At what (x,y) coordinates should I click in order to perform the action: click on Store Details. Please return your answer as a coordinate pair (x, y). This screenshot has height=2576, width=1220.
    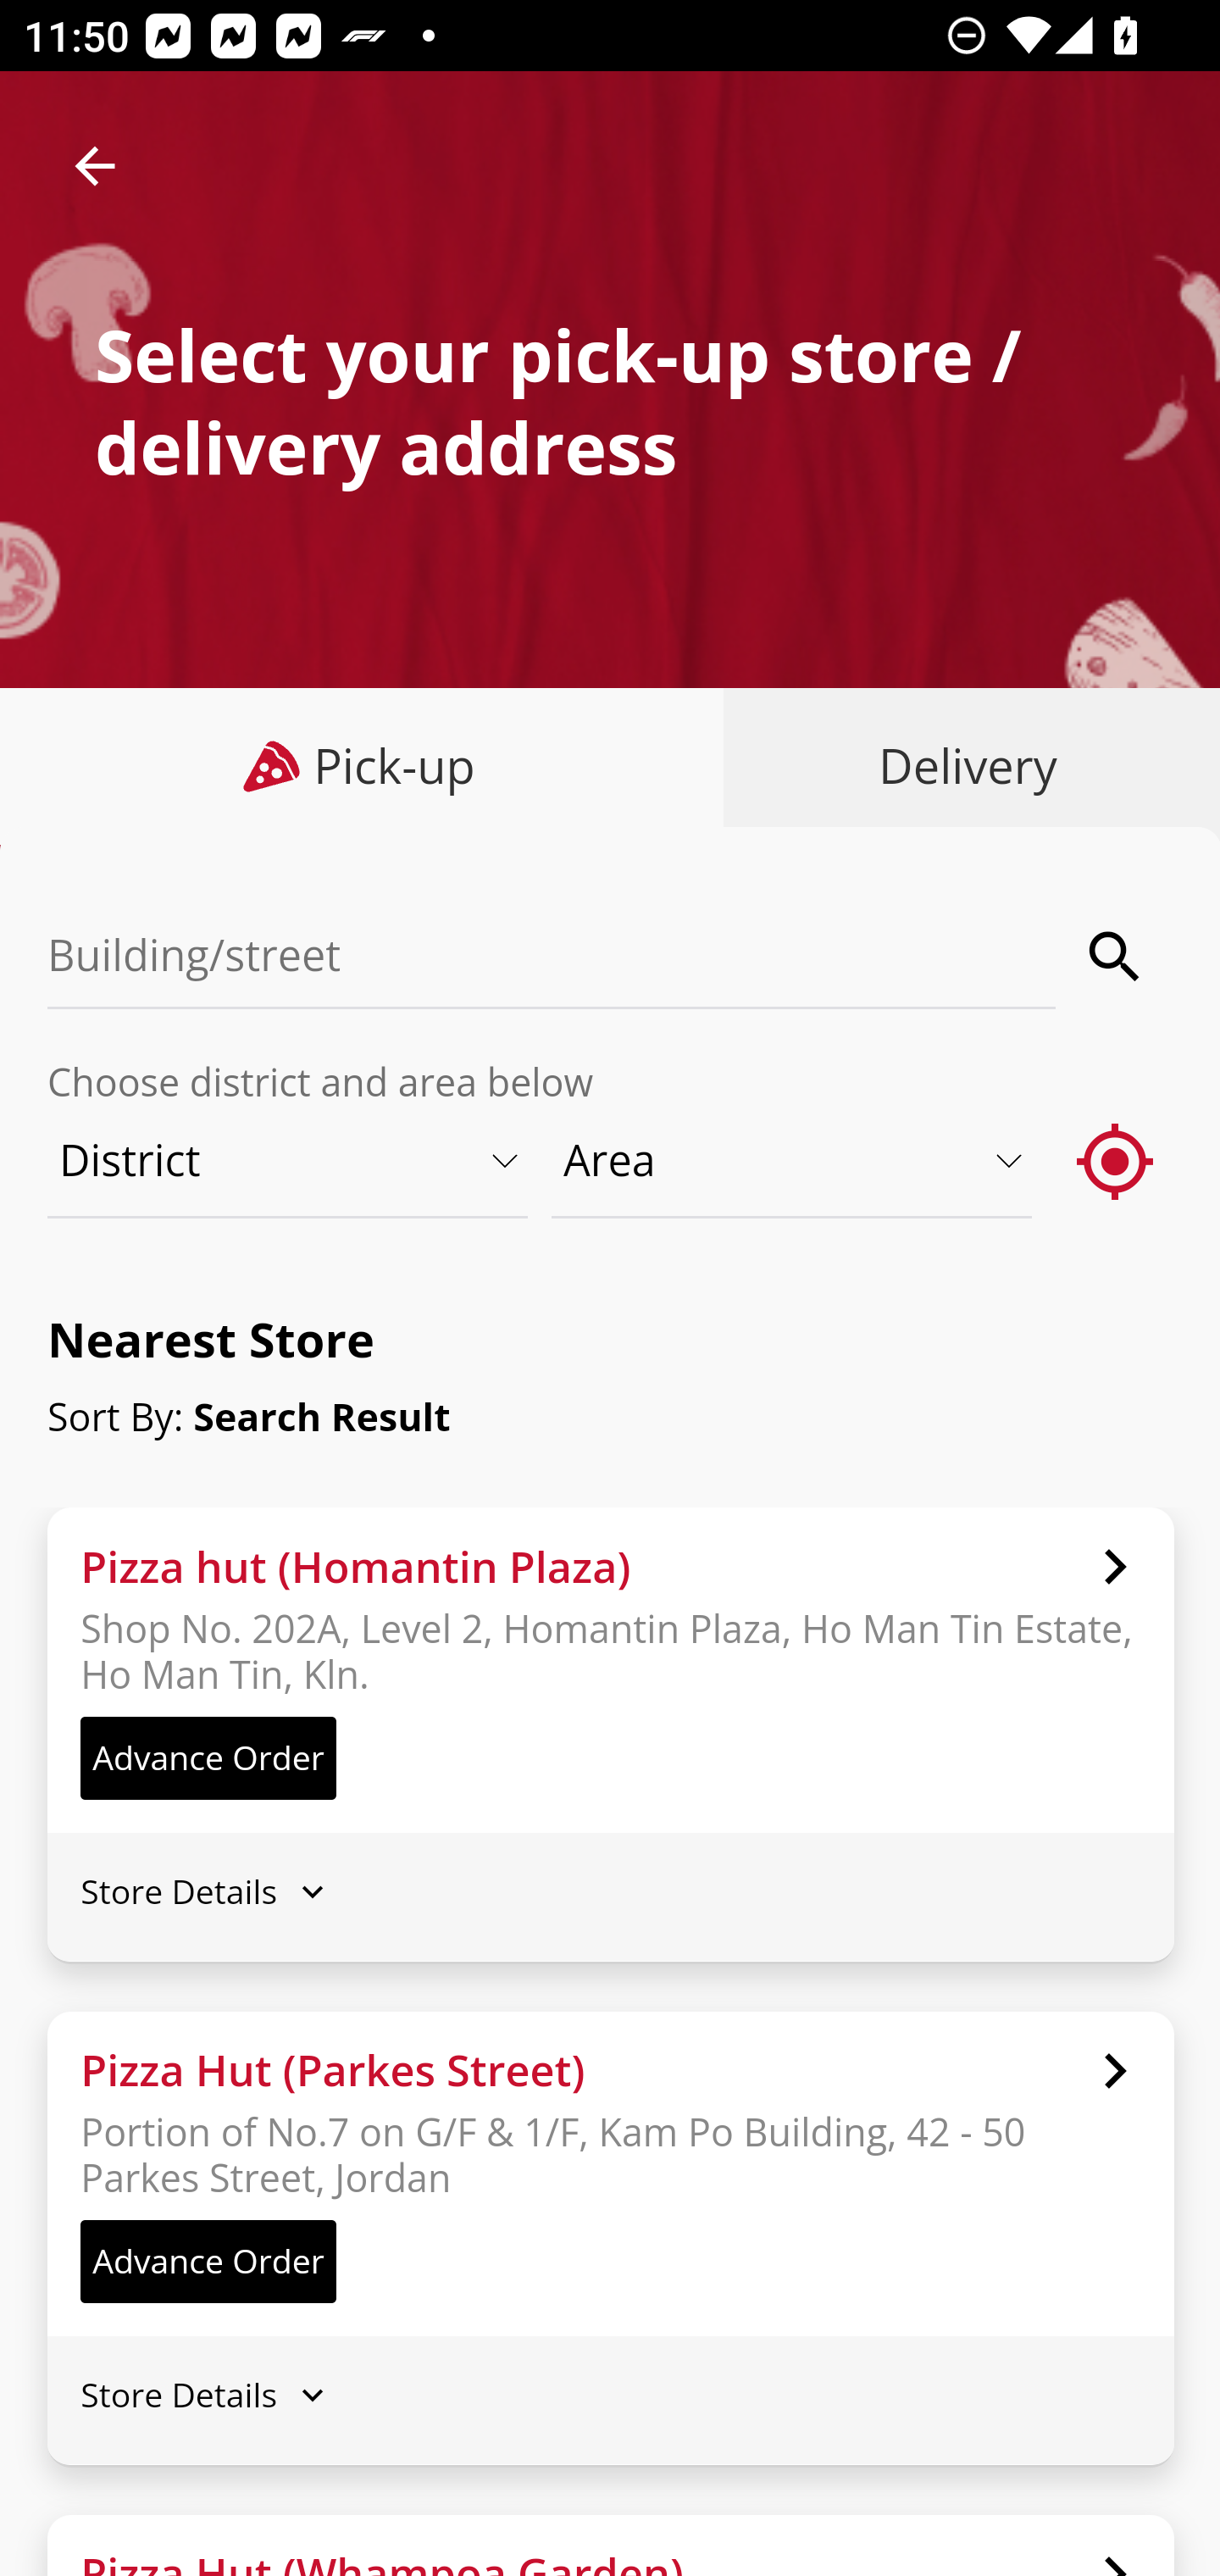
    Looking at the image, I should click on (610, 1889).